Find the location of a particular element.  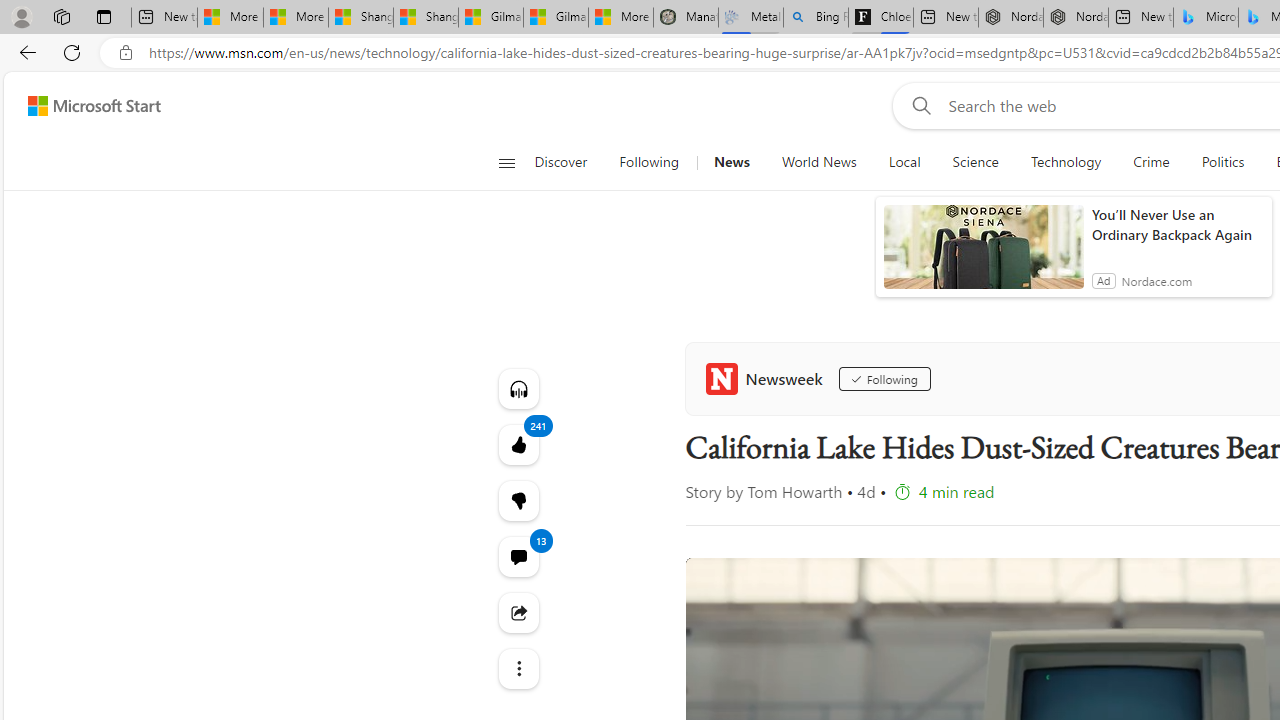

Bing Real Estate - Home sales and rental listings is located at coordinates (816, 18).